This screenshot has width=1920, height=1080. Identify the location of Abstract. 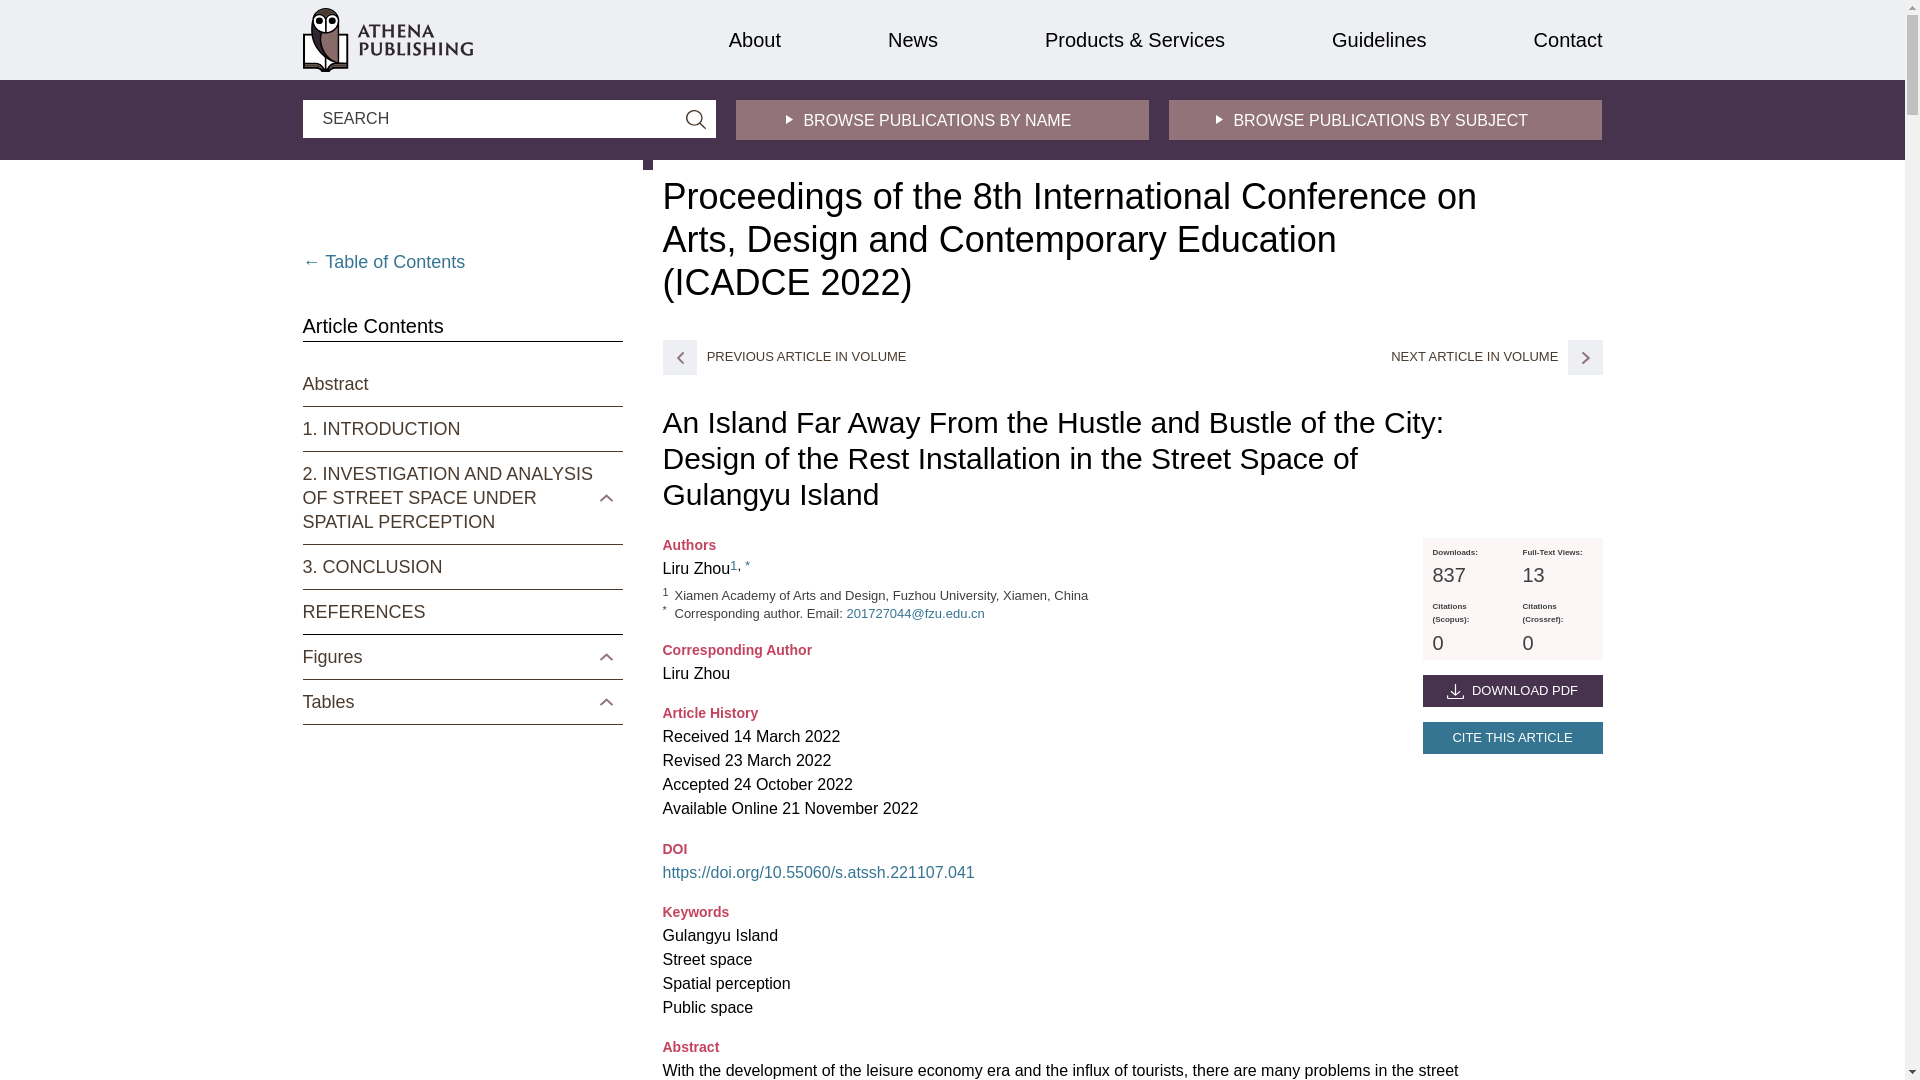
(456, 384).